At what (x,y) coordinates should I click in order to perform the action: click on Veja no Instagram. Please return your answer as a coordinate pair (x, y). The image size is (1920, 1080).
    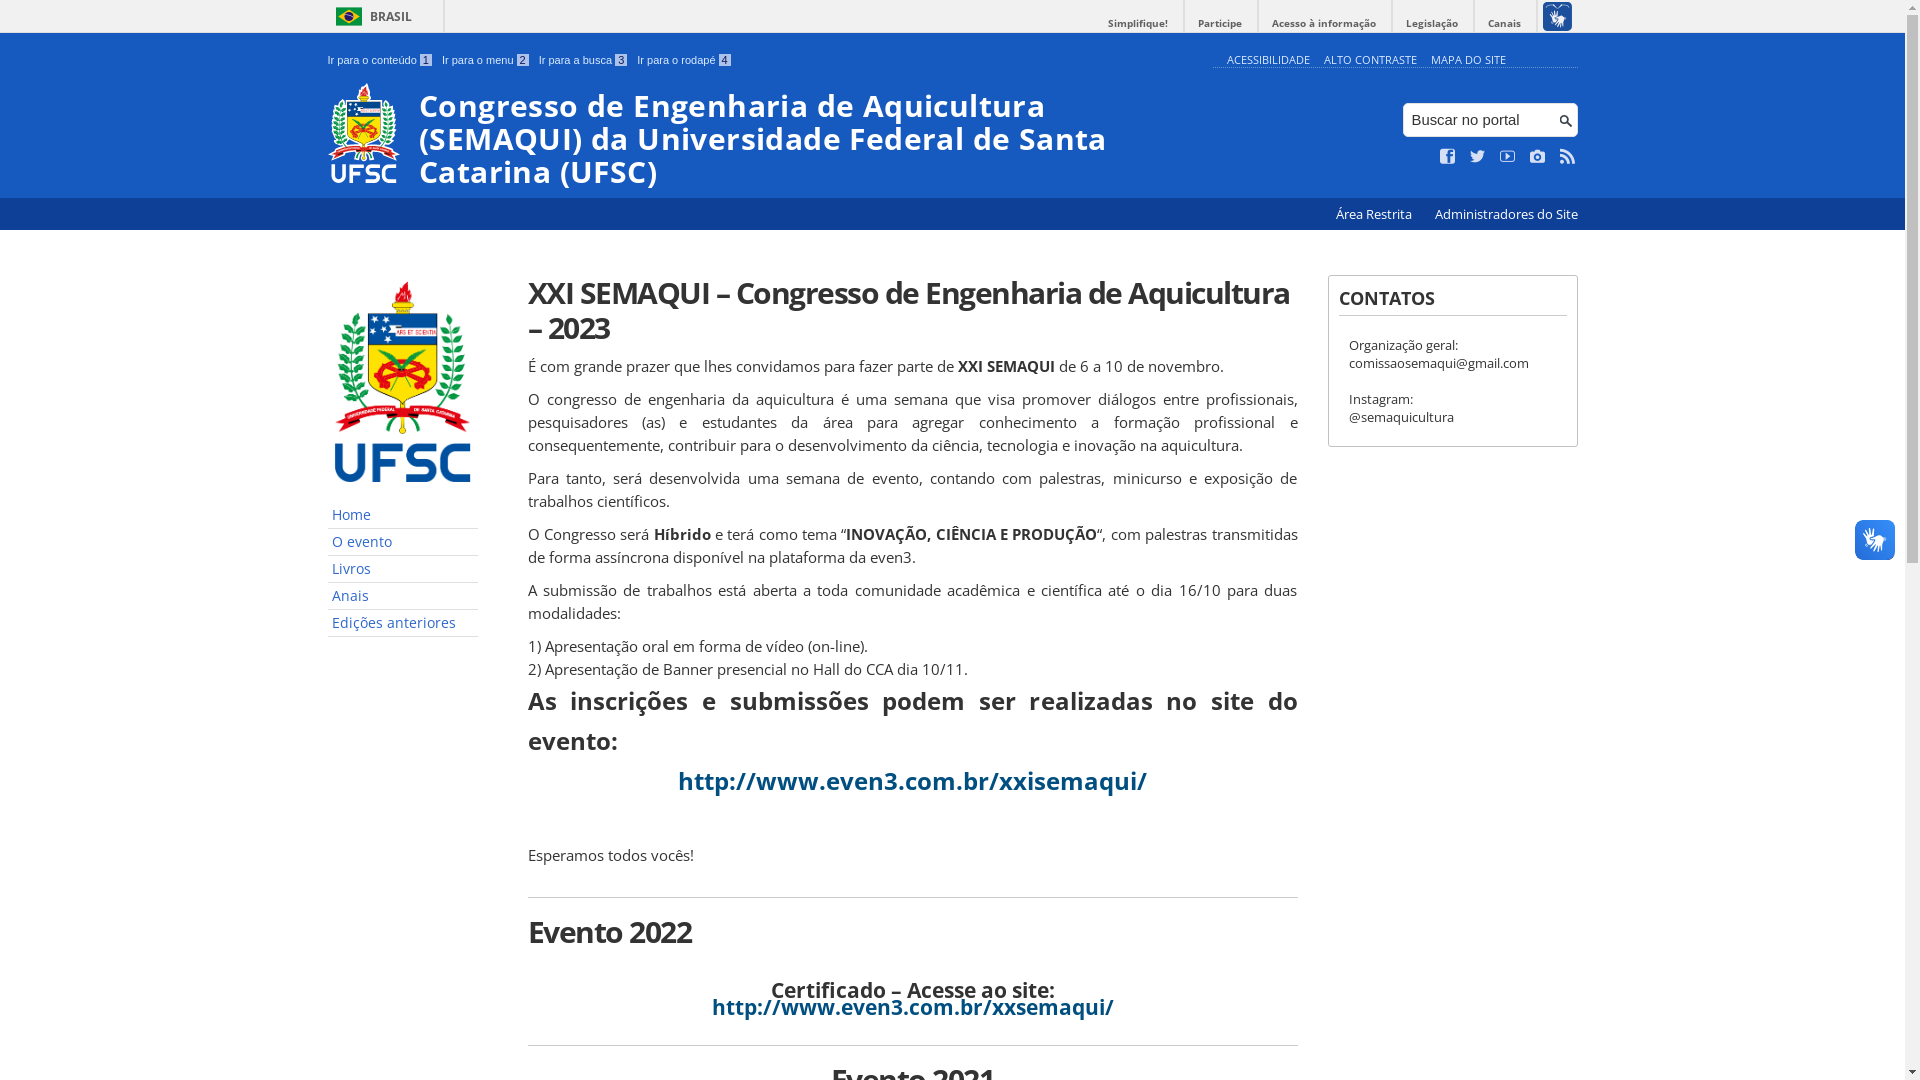
    Looking at the image, I should click on (1538, 157).